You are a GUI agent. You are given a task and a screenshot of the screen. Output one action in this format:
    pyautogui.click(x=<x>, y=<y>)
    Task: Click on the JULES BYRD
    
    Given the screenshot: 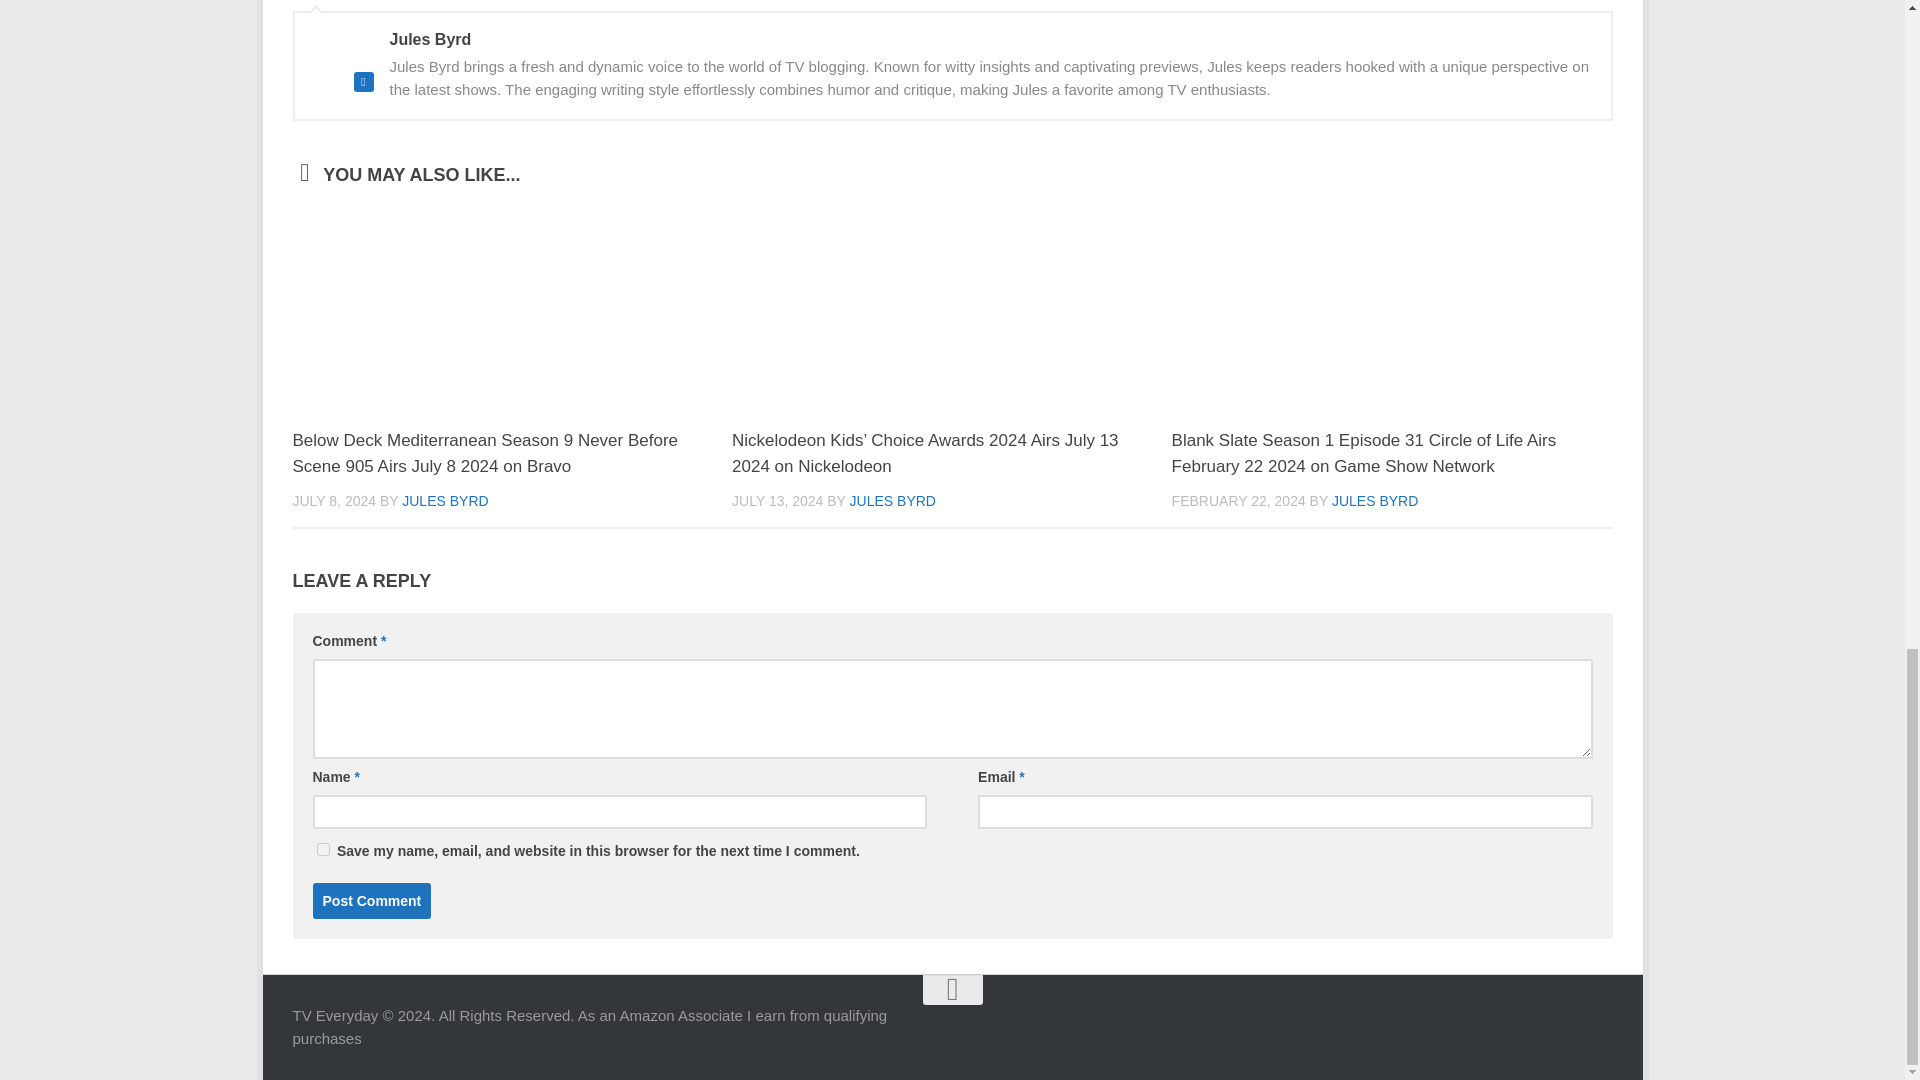 What is the action you would take?
    pyautogui.click(x=893, y=500)
    